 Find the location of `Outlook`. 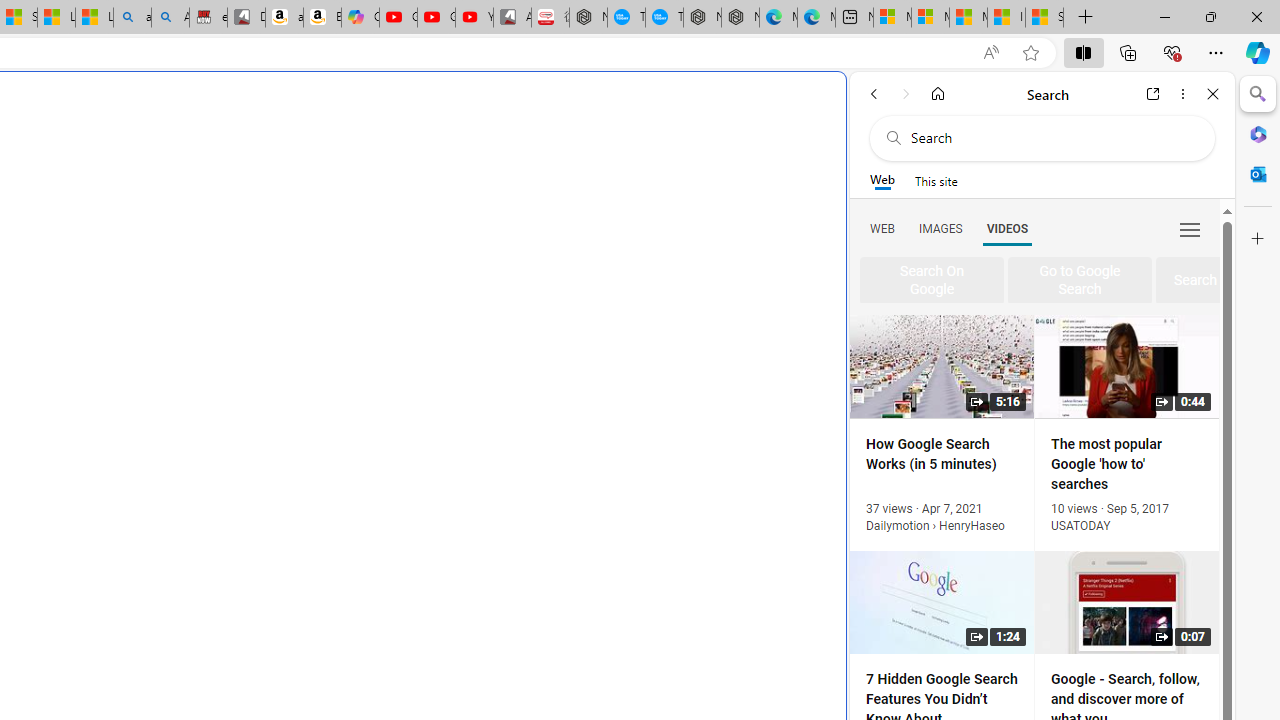

Outlook is located at coordinates (1258, 174).